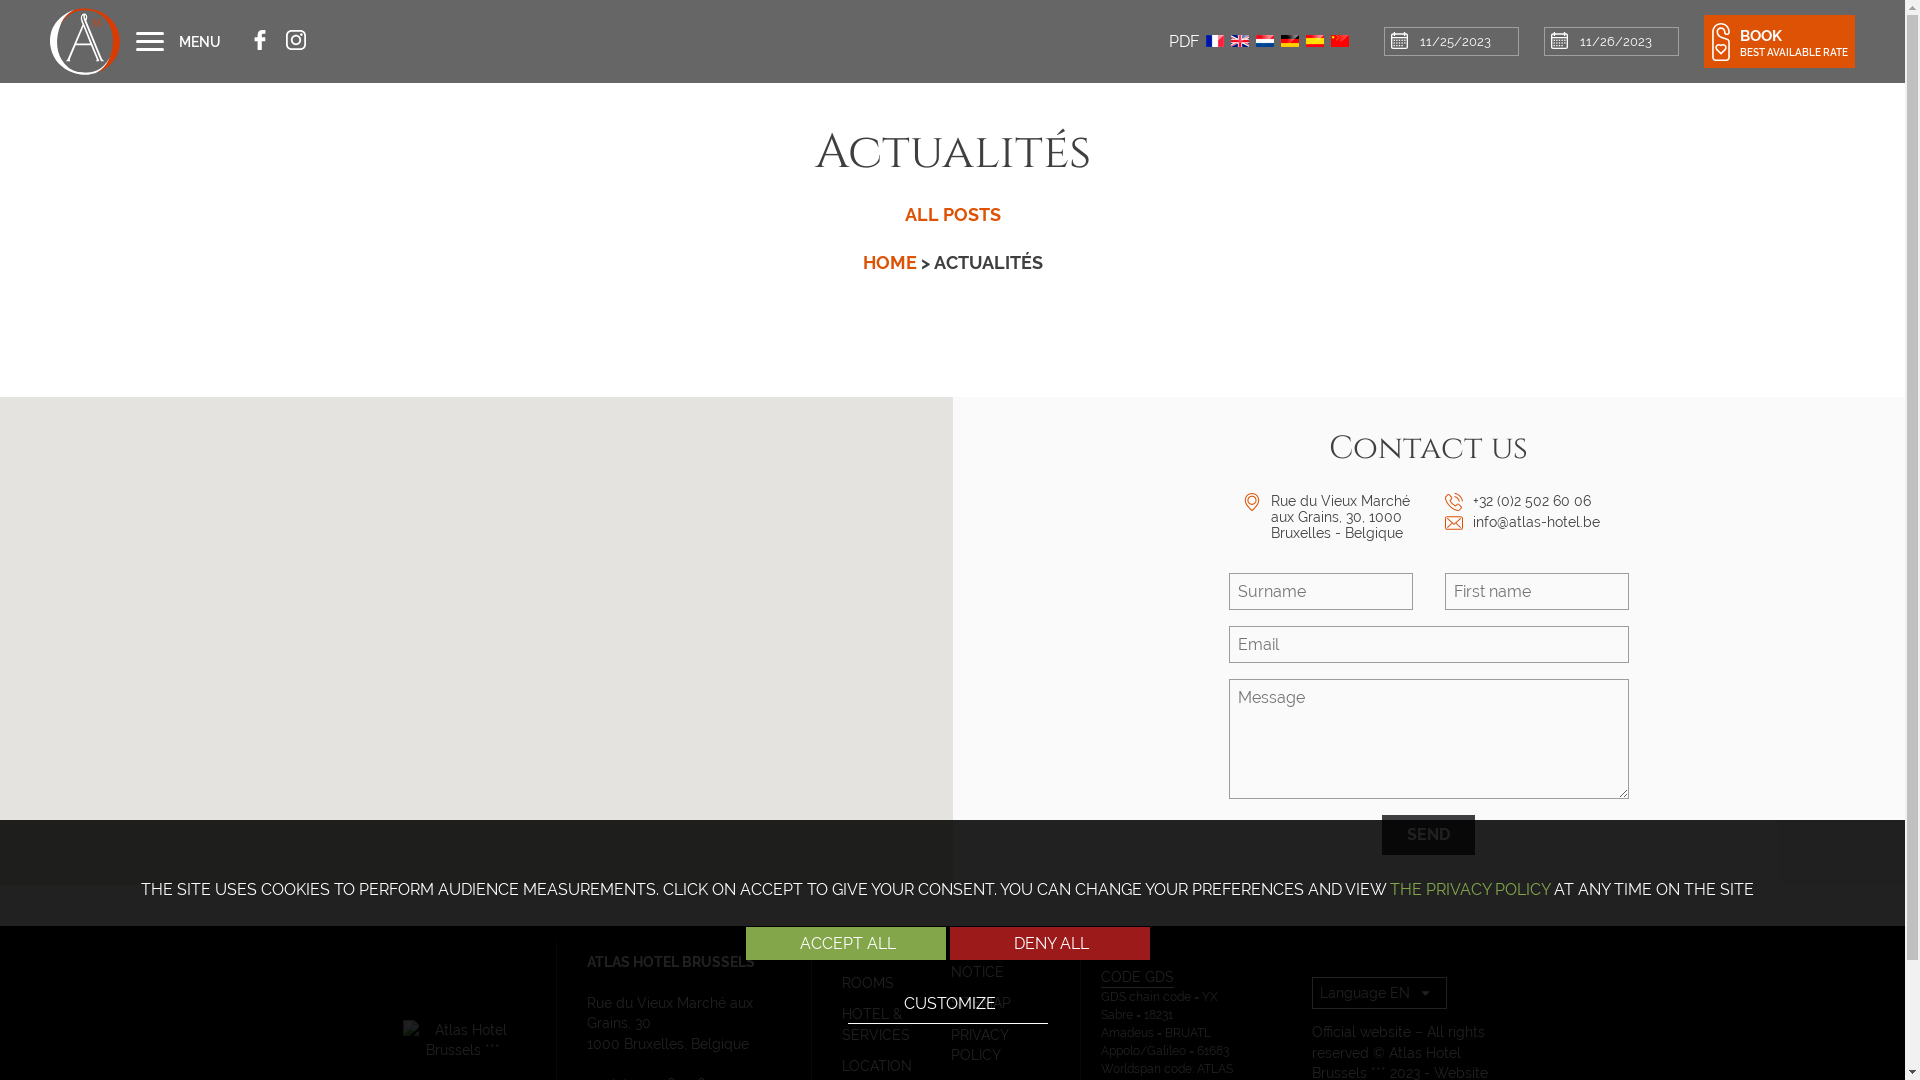  Describe the element at coordinates (863, 952) in the screenshot. I see `HOME` at that location.